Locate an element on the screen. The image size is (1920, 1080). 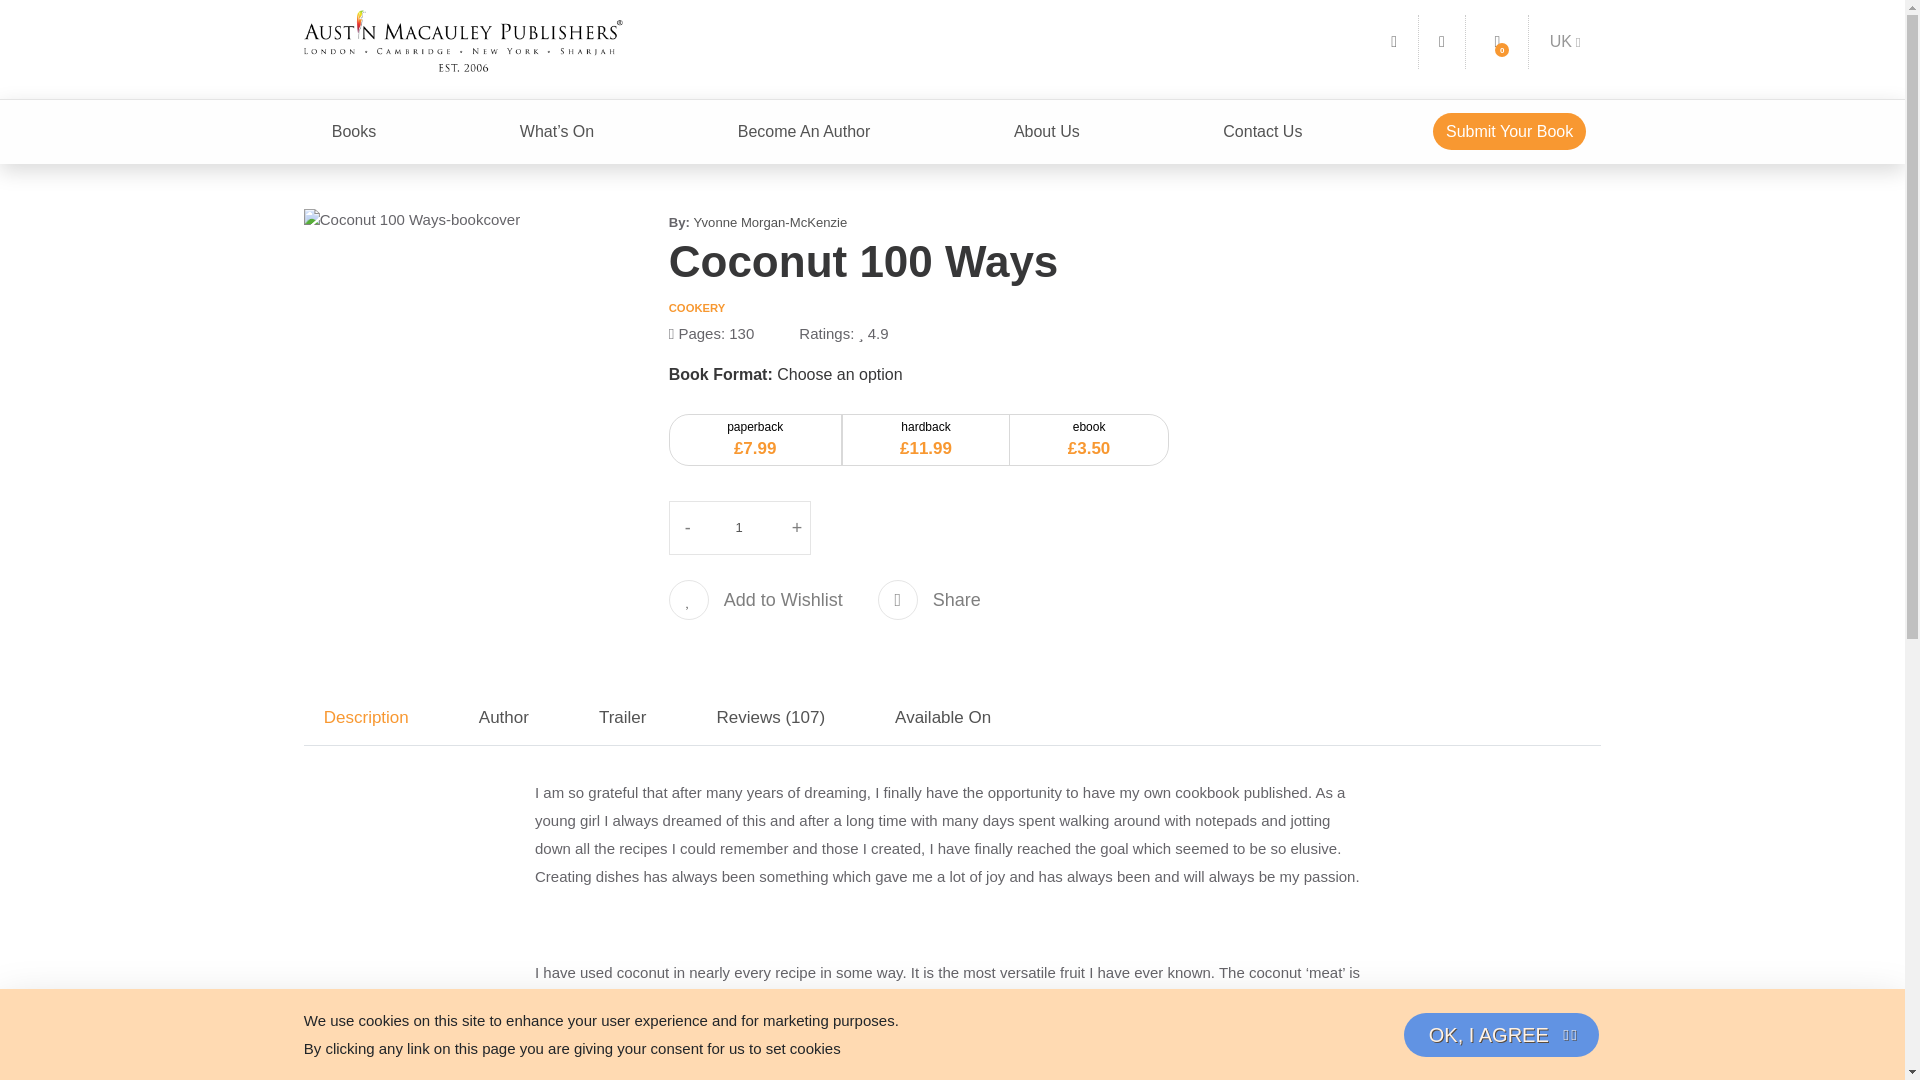
1 is located at coordinates (740, 528).